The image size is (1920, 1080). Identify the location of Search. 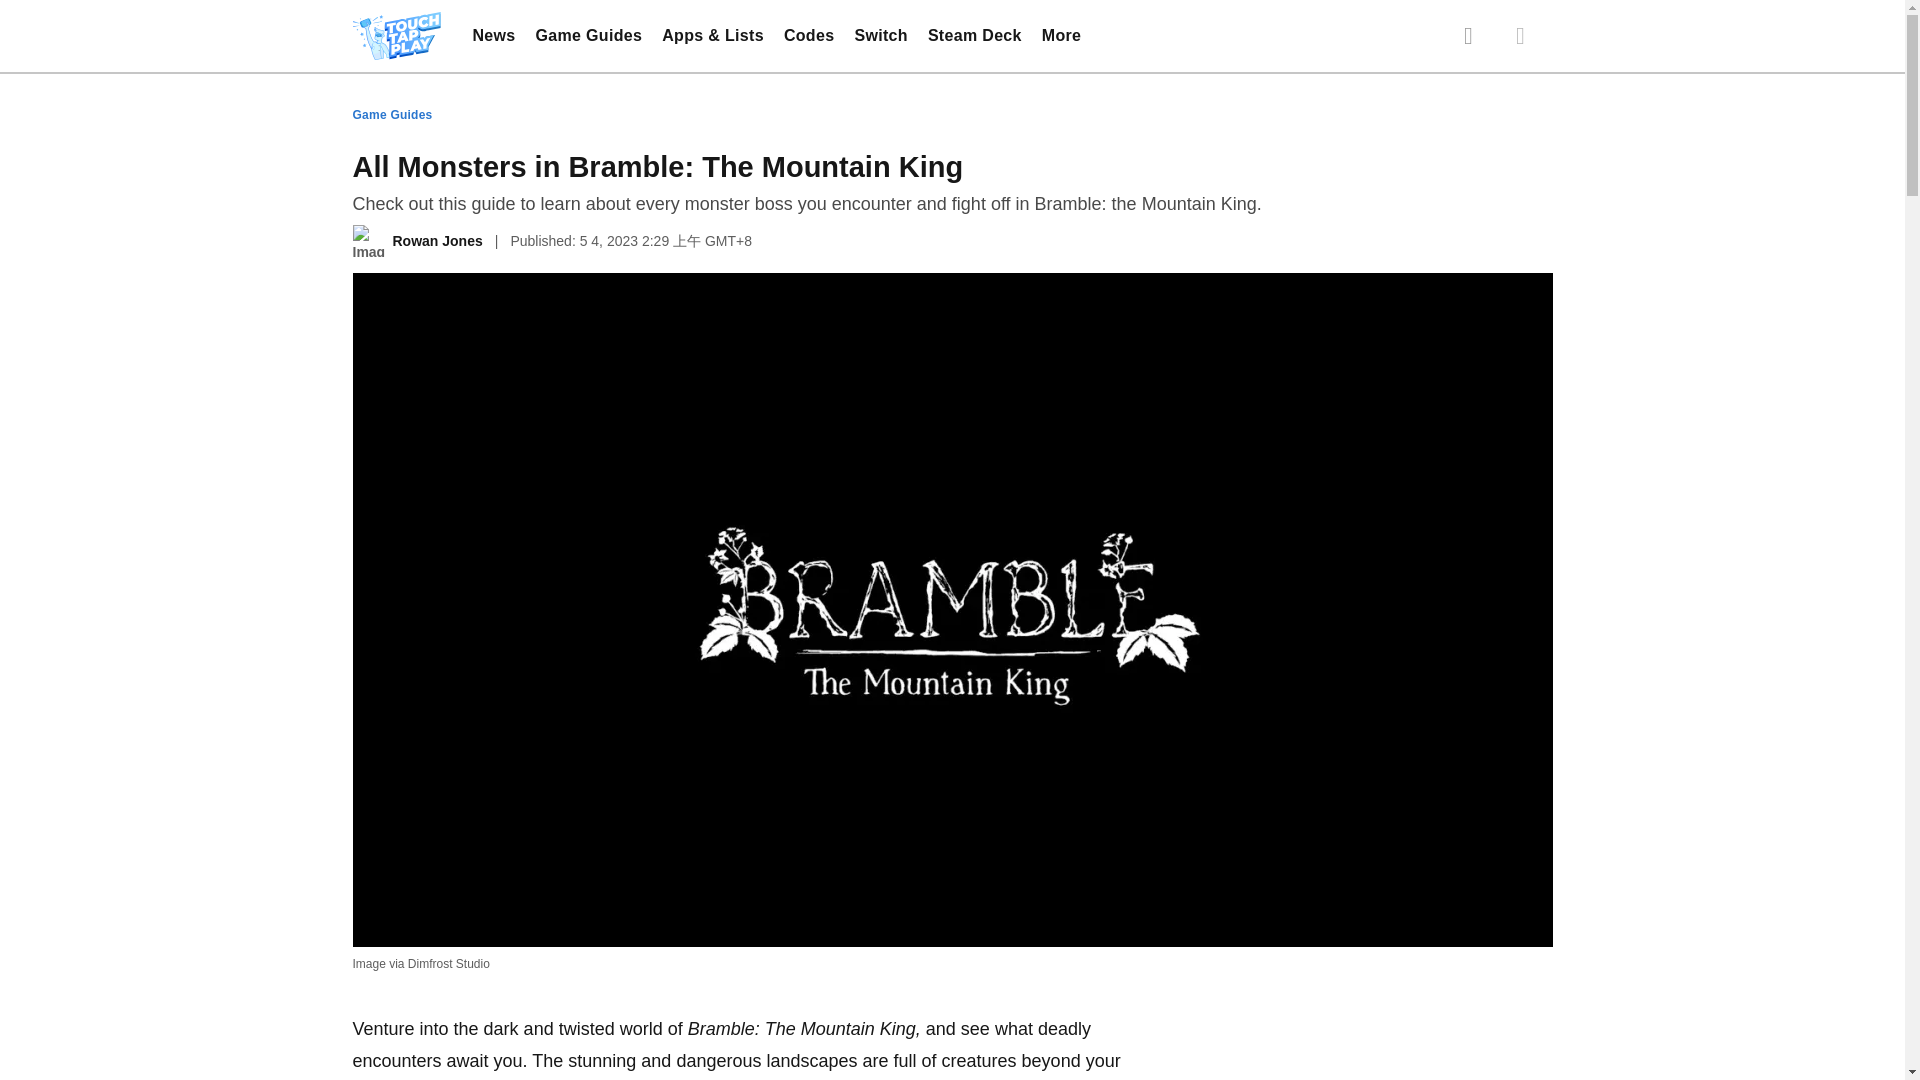
(1468, 36).